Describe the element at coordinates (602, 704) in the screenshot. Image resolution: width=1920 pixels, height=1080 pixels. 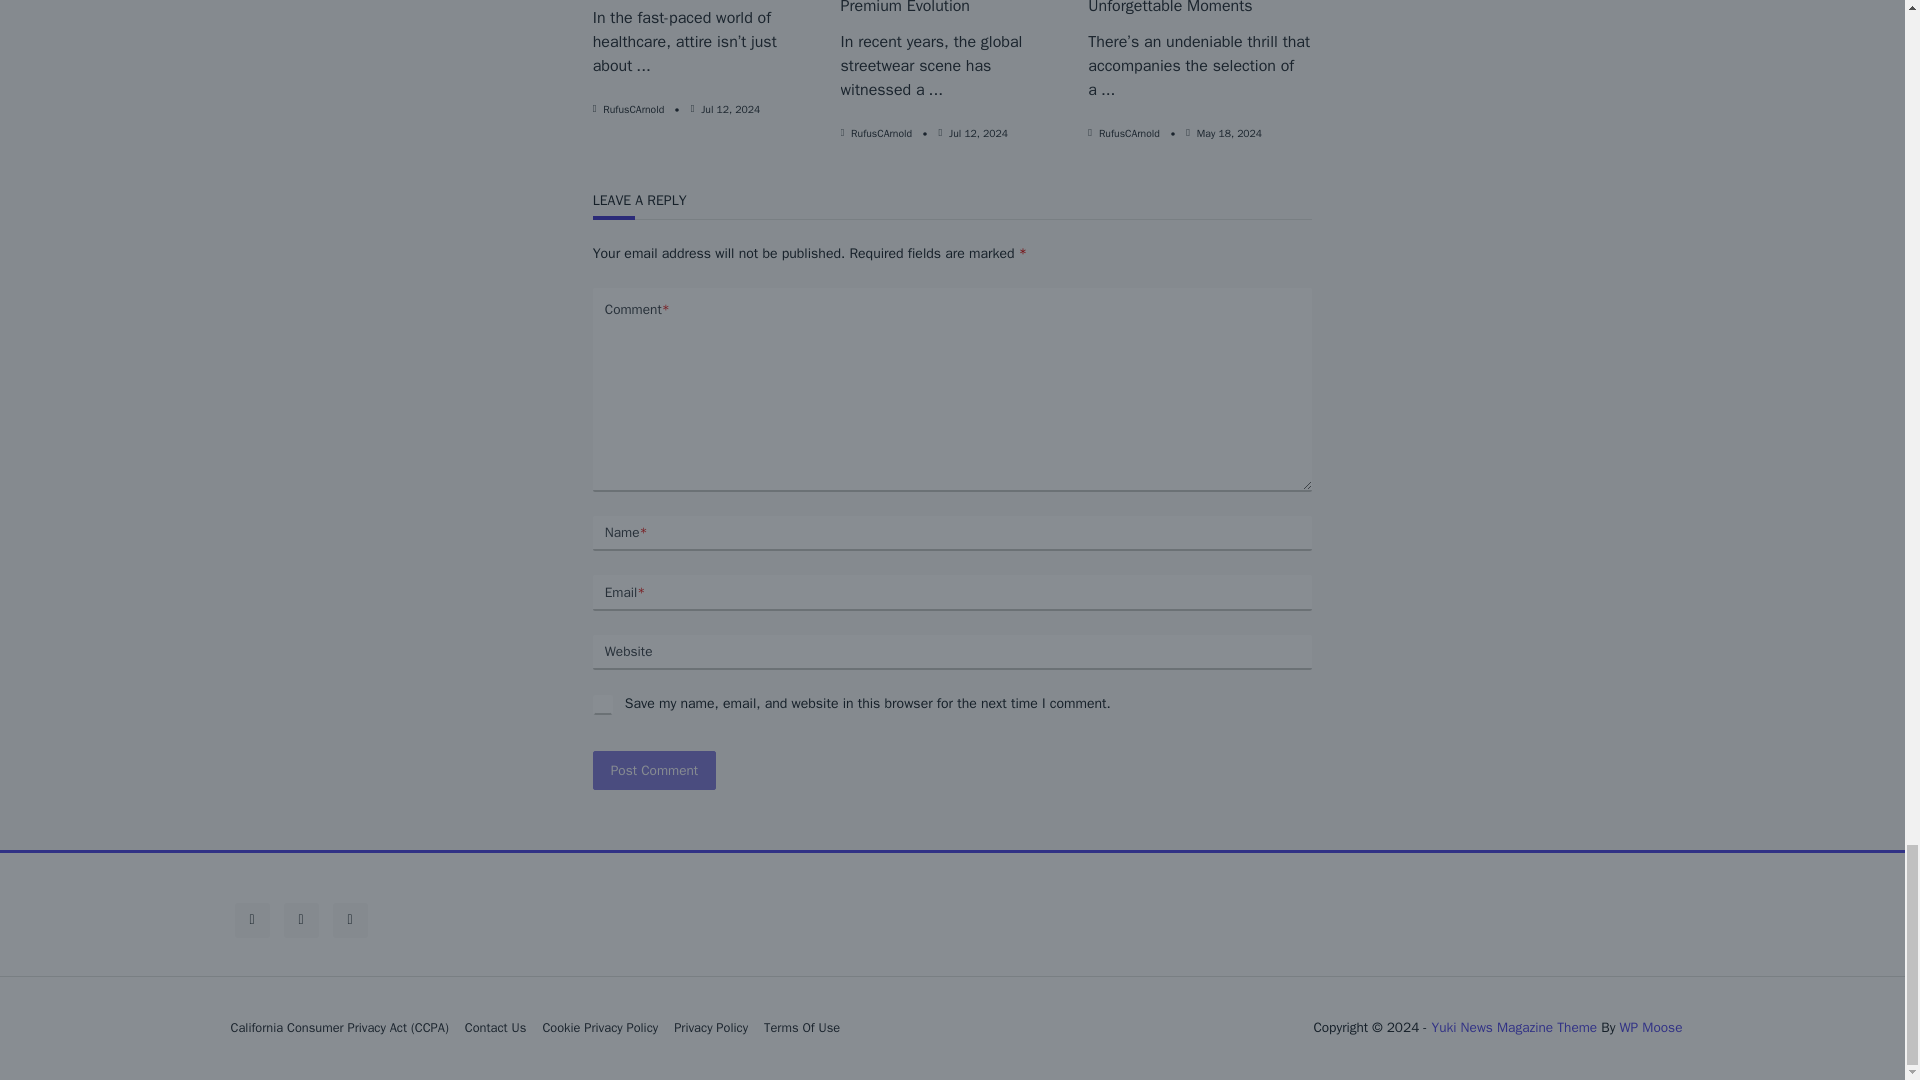
I see `yes` at that location.